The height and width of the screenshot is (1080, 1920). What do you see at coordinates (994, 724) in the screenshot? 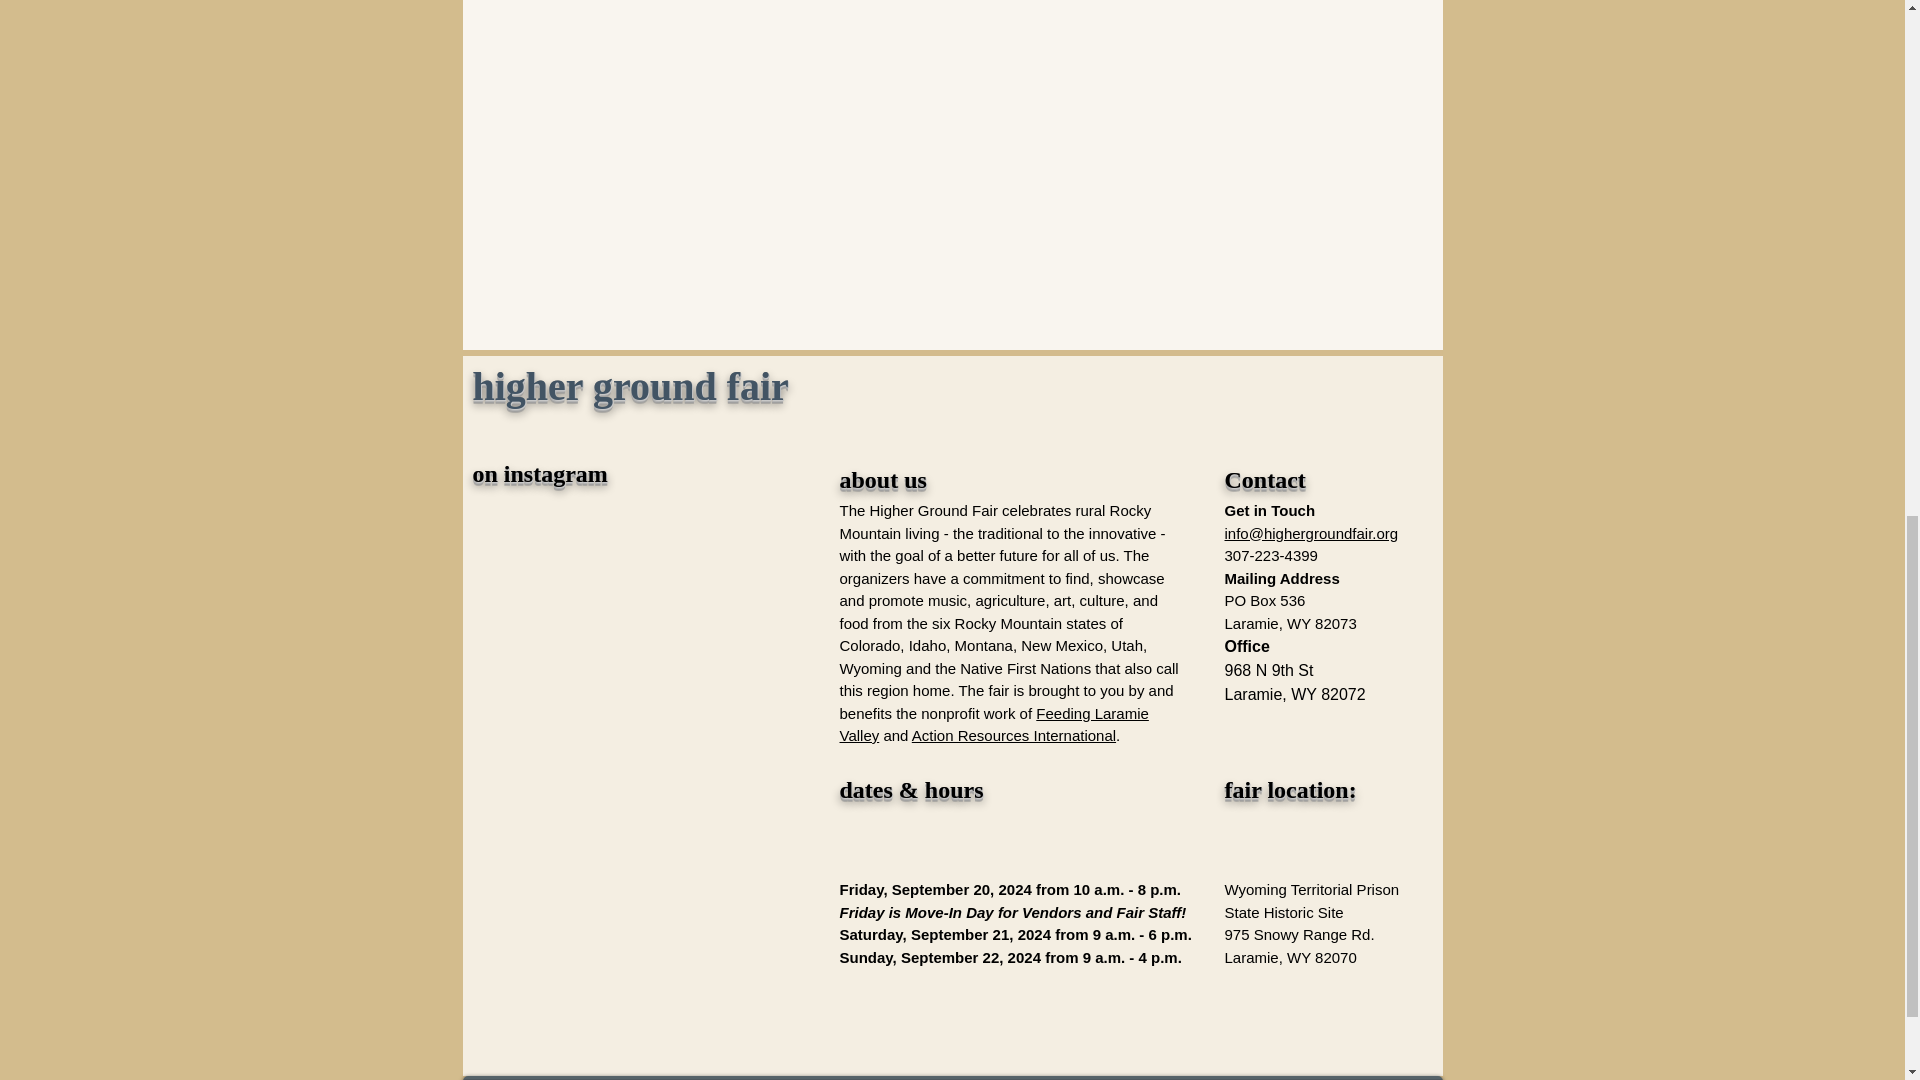
I see `Feeding Laramie Valley` at bounding box center [994, 724].